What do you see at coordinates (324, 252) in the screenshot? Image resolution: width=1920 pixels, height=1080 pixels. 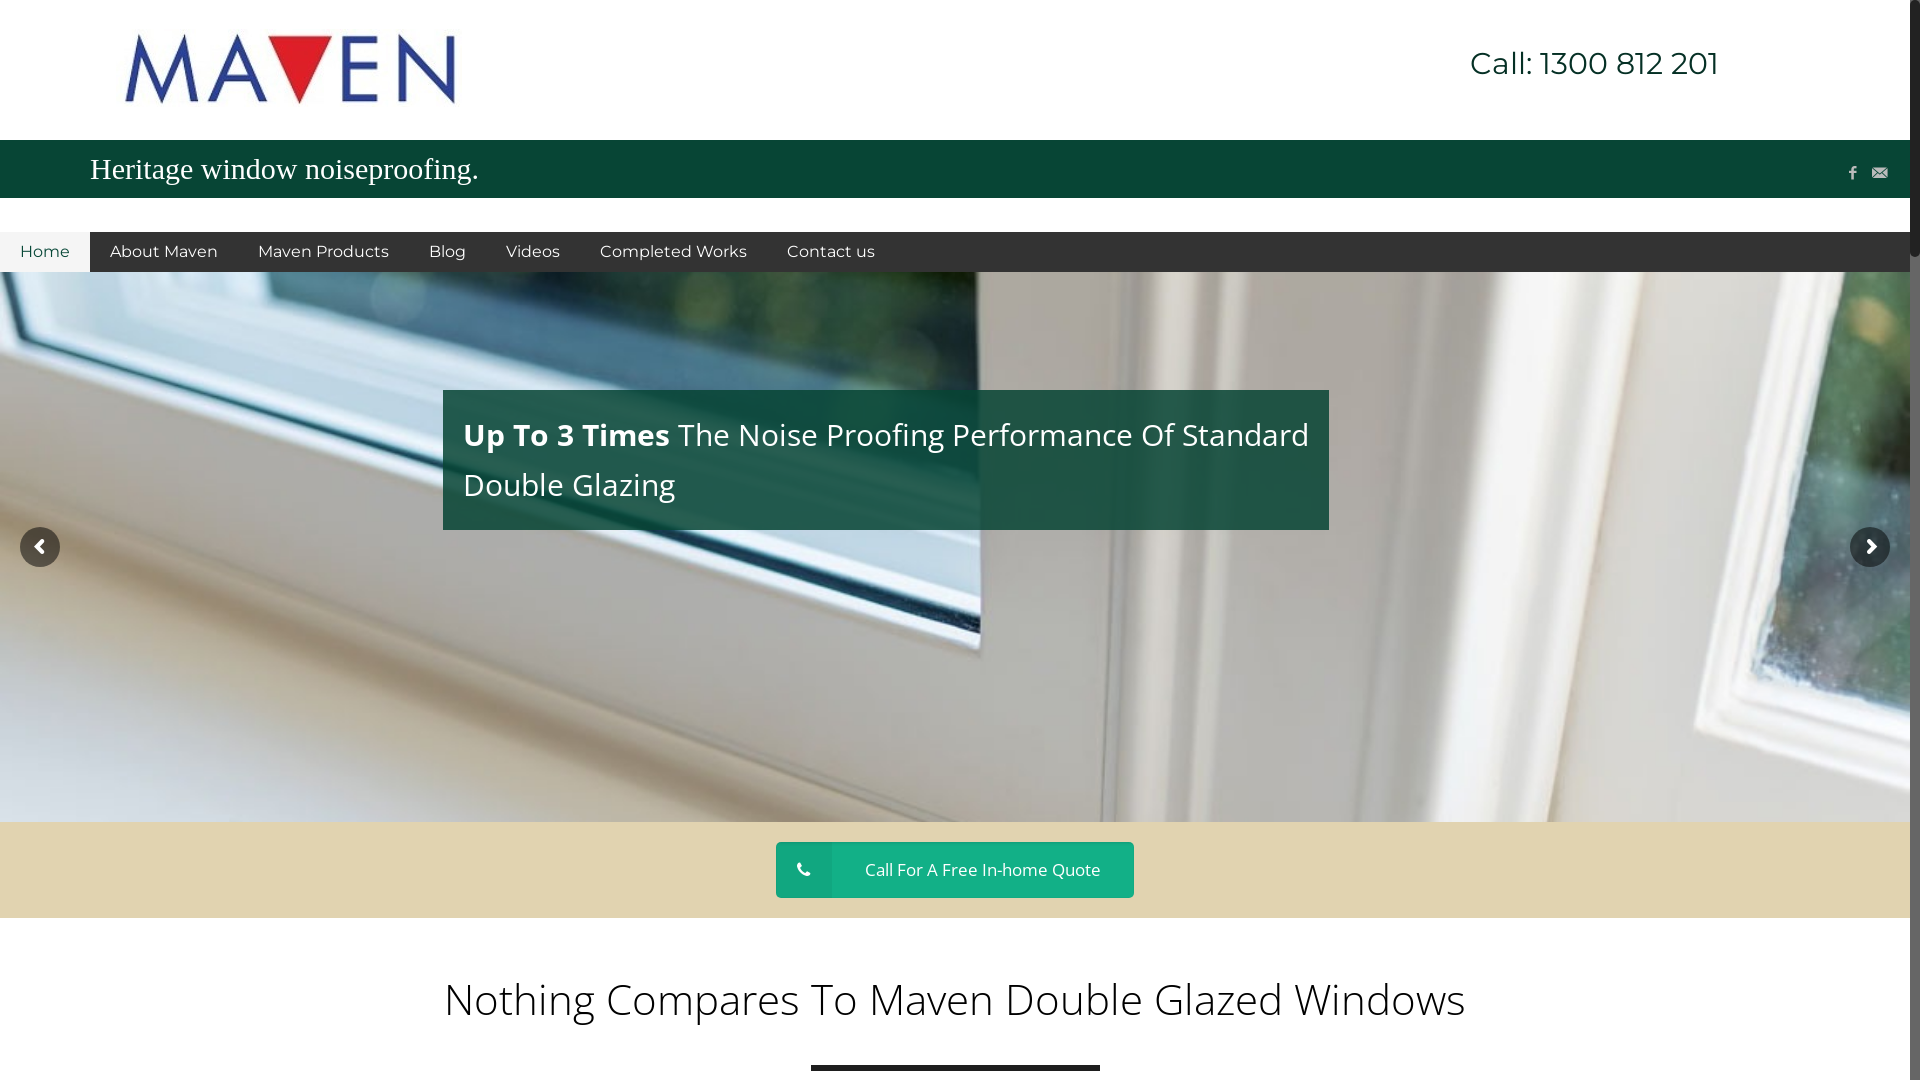 I see `Maven Products` at bounding box center [324, 252].